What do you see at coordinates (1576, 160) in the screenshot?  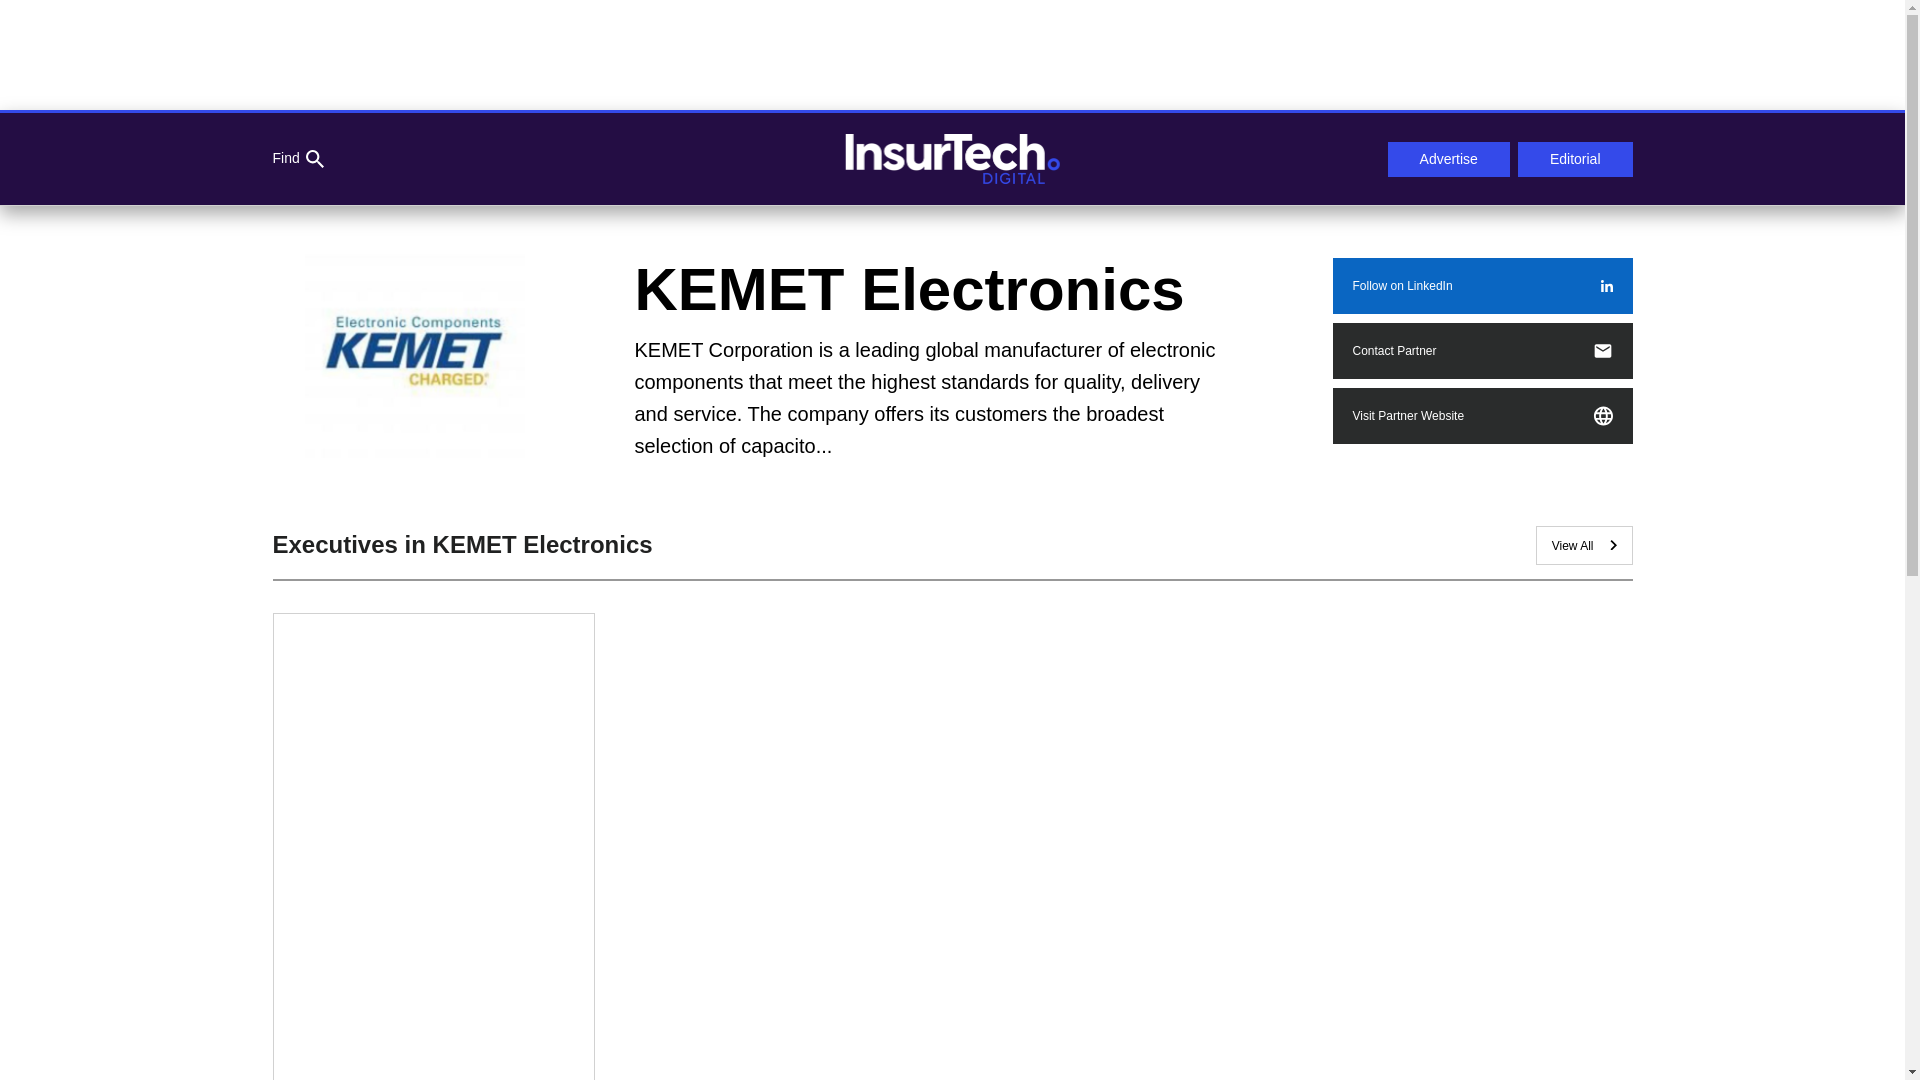 I see `Editorial` at bounding box center [1576, 160].